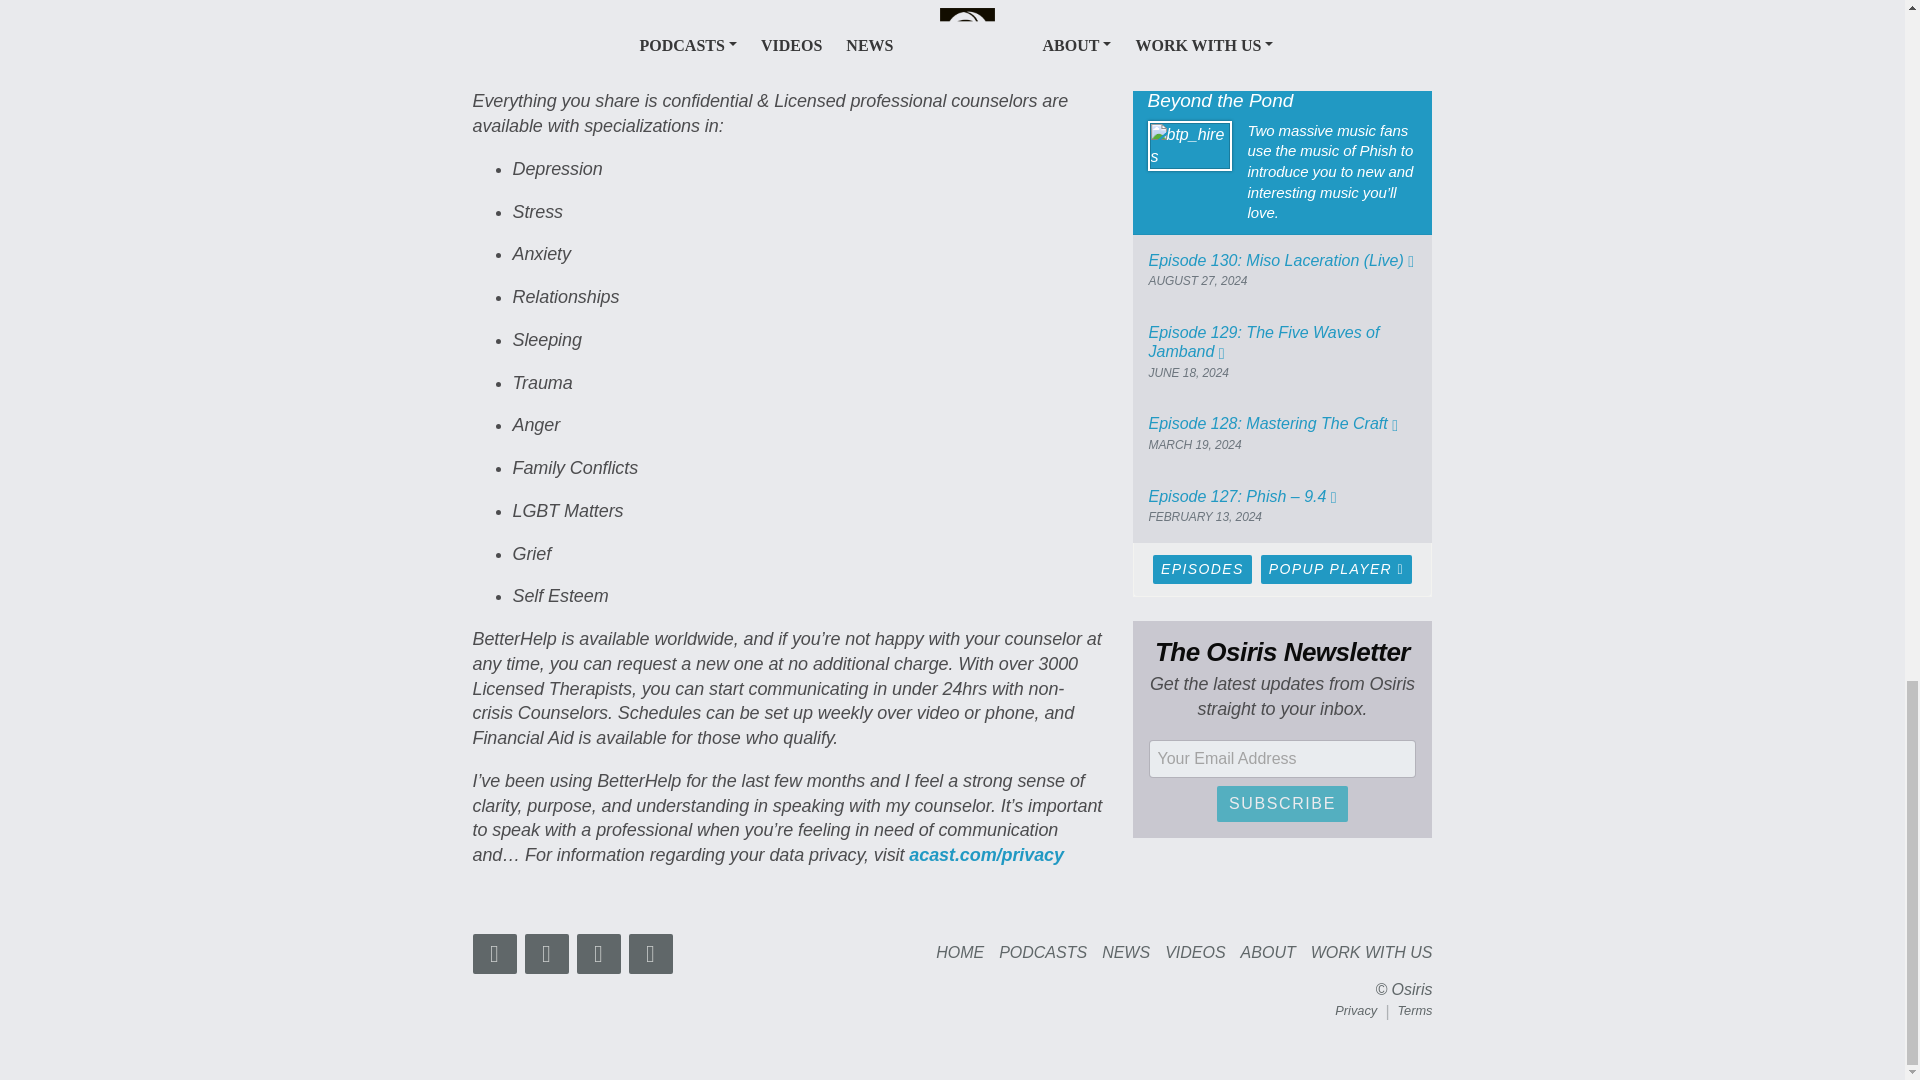  What do you see at coordinates (546, 954) in the screenshot?
I see `Instagram` at bounding box center [546, 954].